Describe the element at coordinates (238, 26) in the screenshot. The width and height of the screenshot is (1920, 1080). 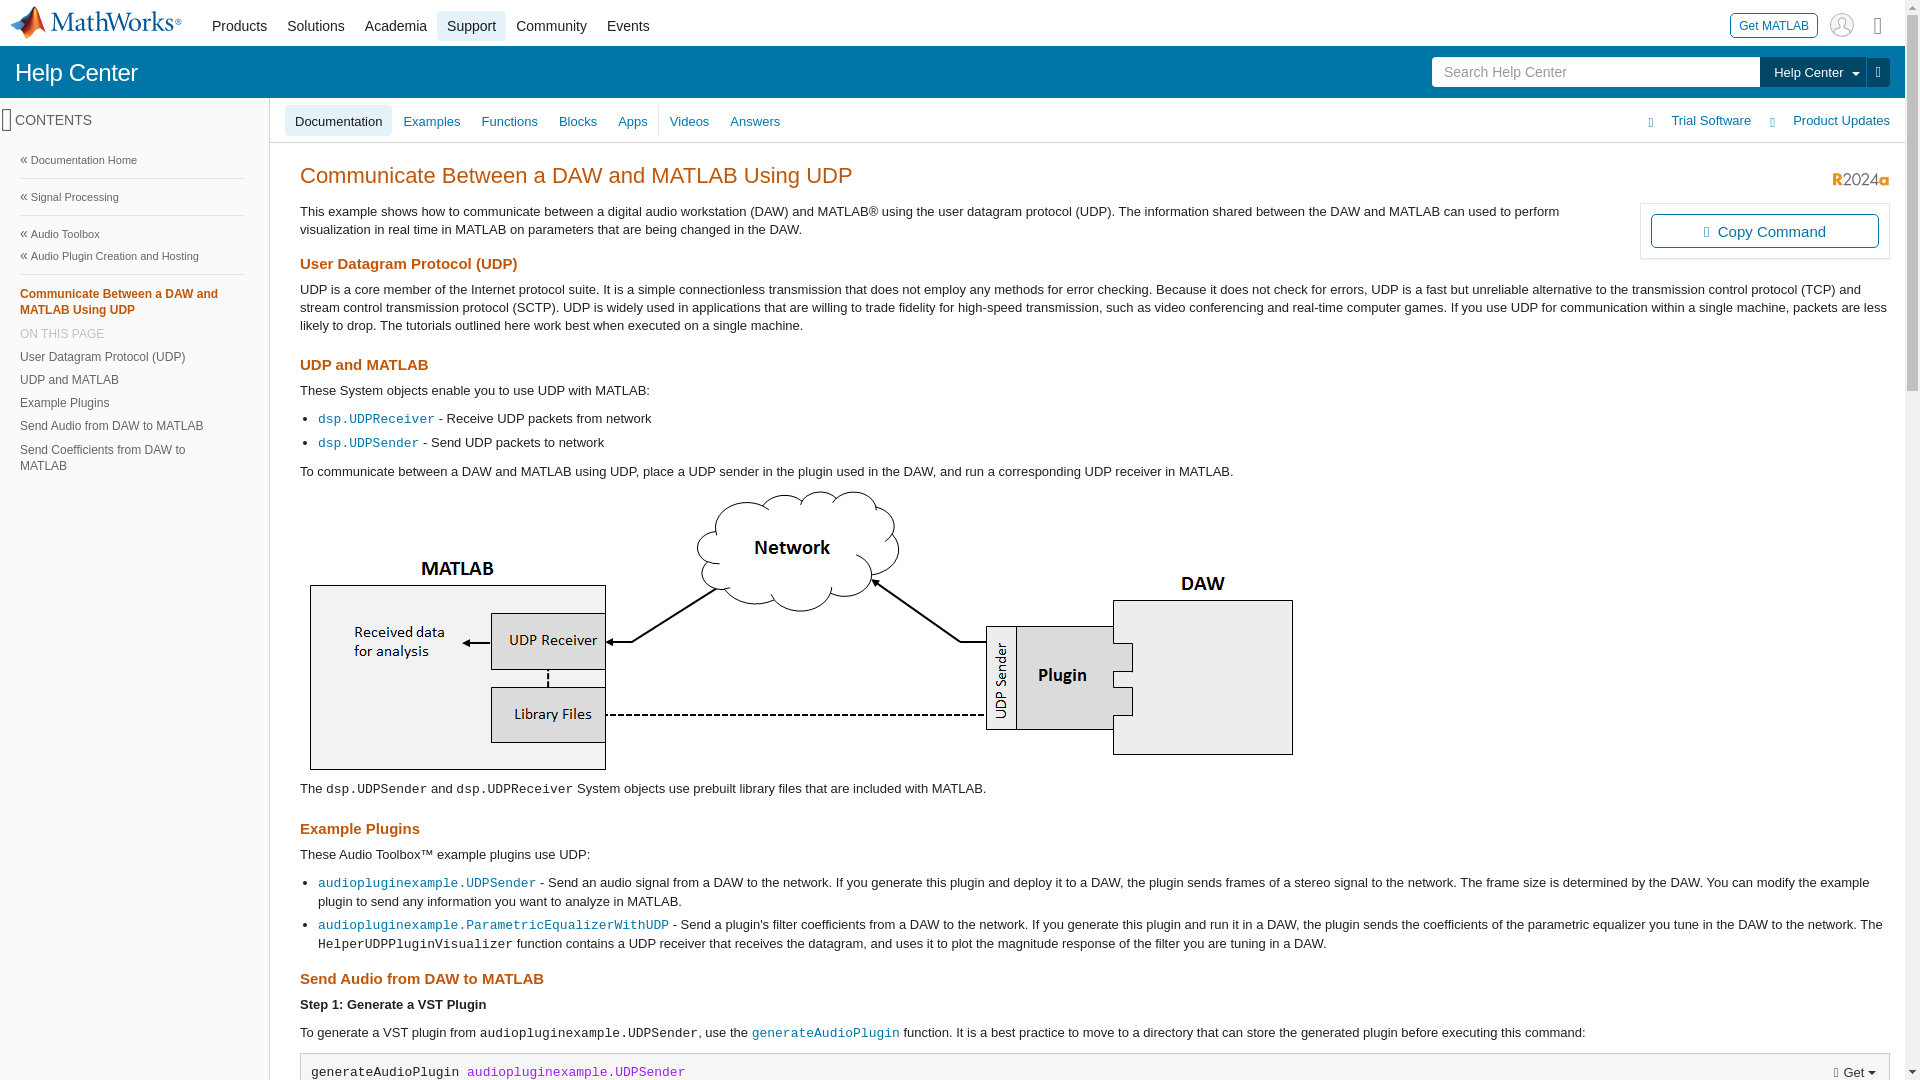
I see `Products` at that location.